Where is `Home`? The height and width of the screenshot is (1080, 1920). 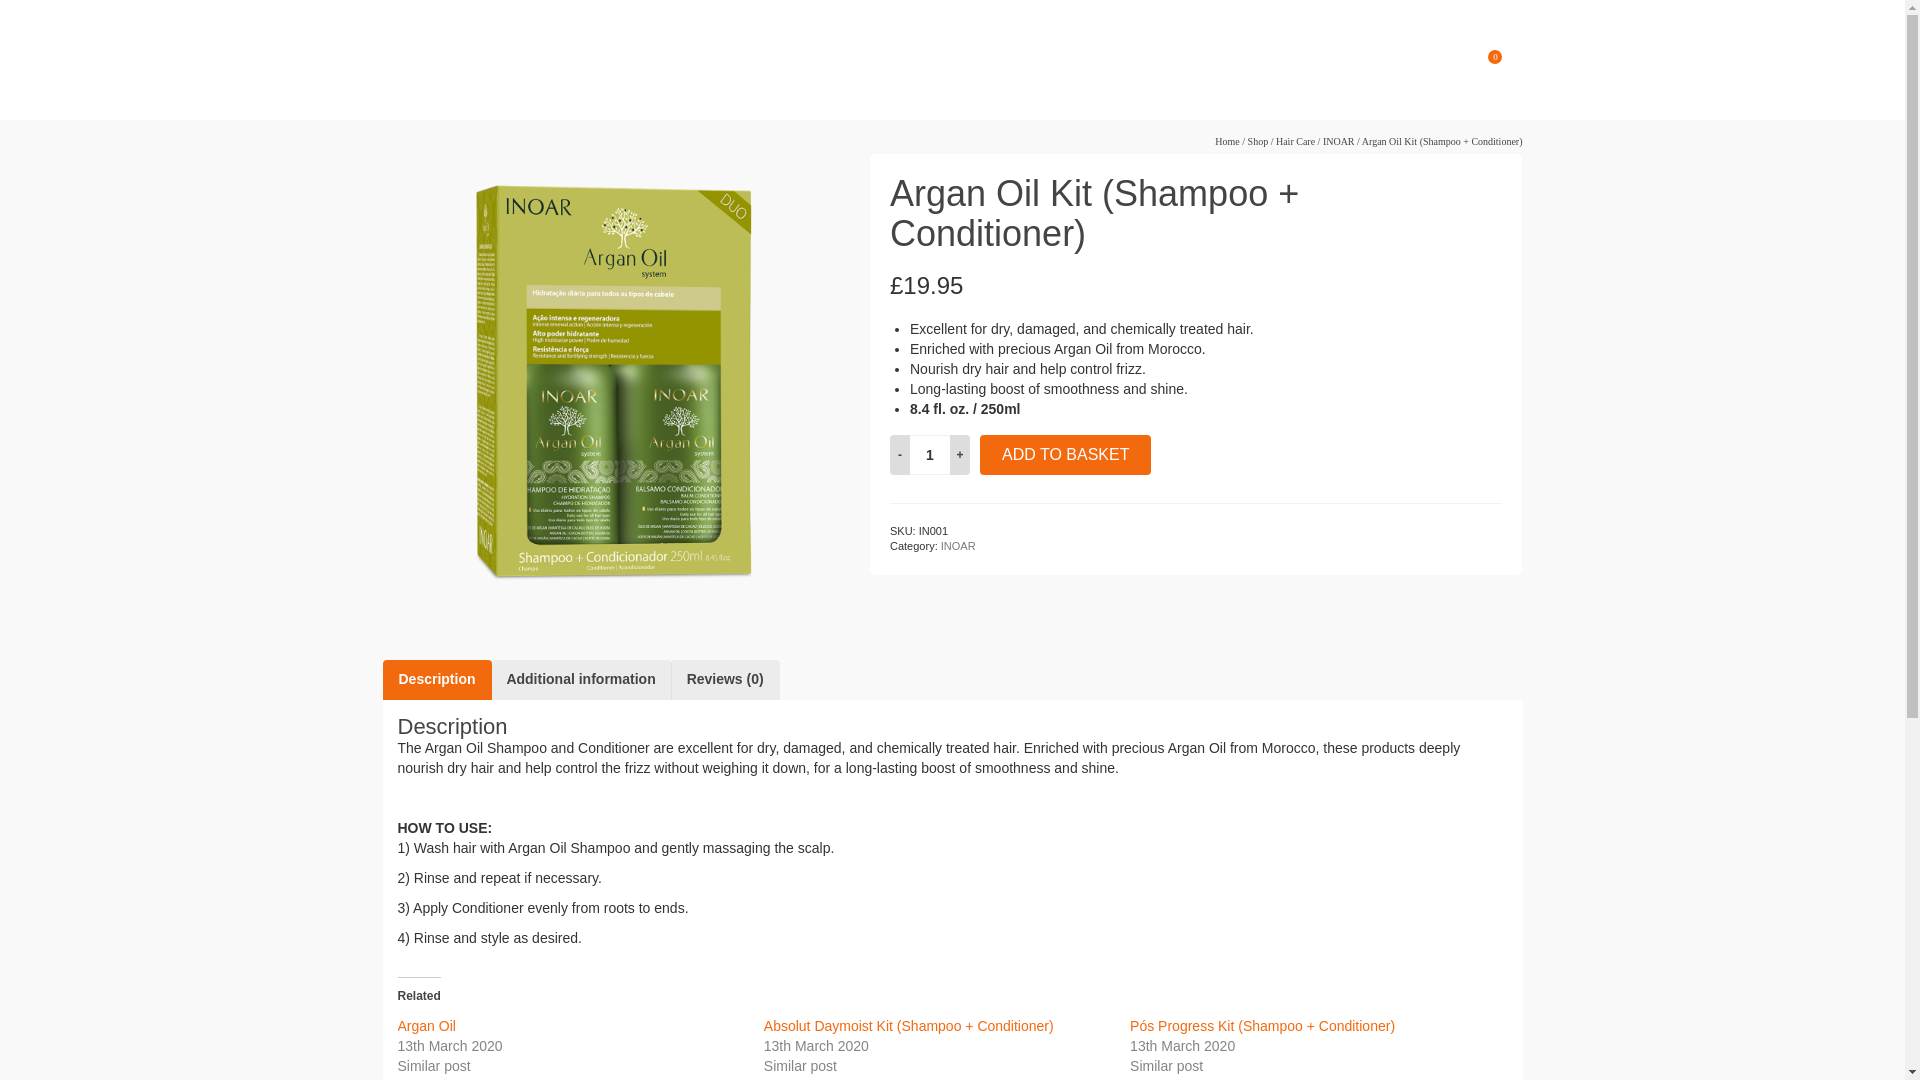
Home is located at coordinates (1226, 141).